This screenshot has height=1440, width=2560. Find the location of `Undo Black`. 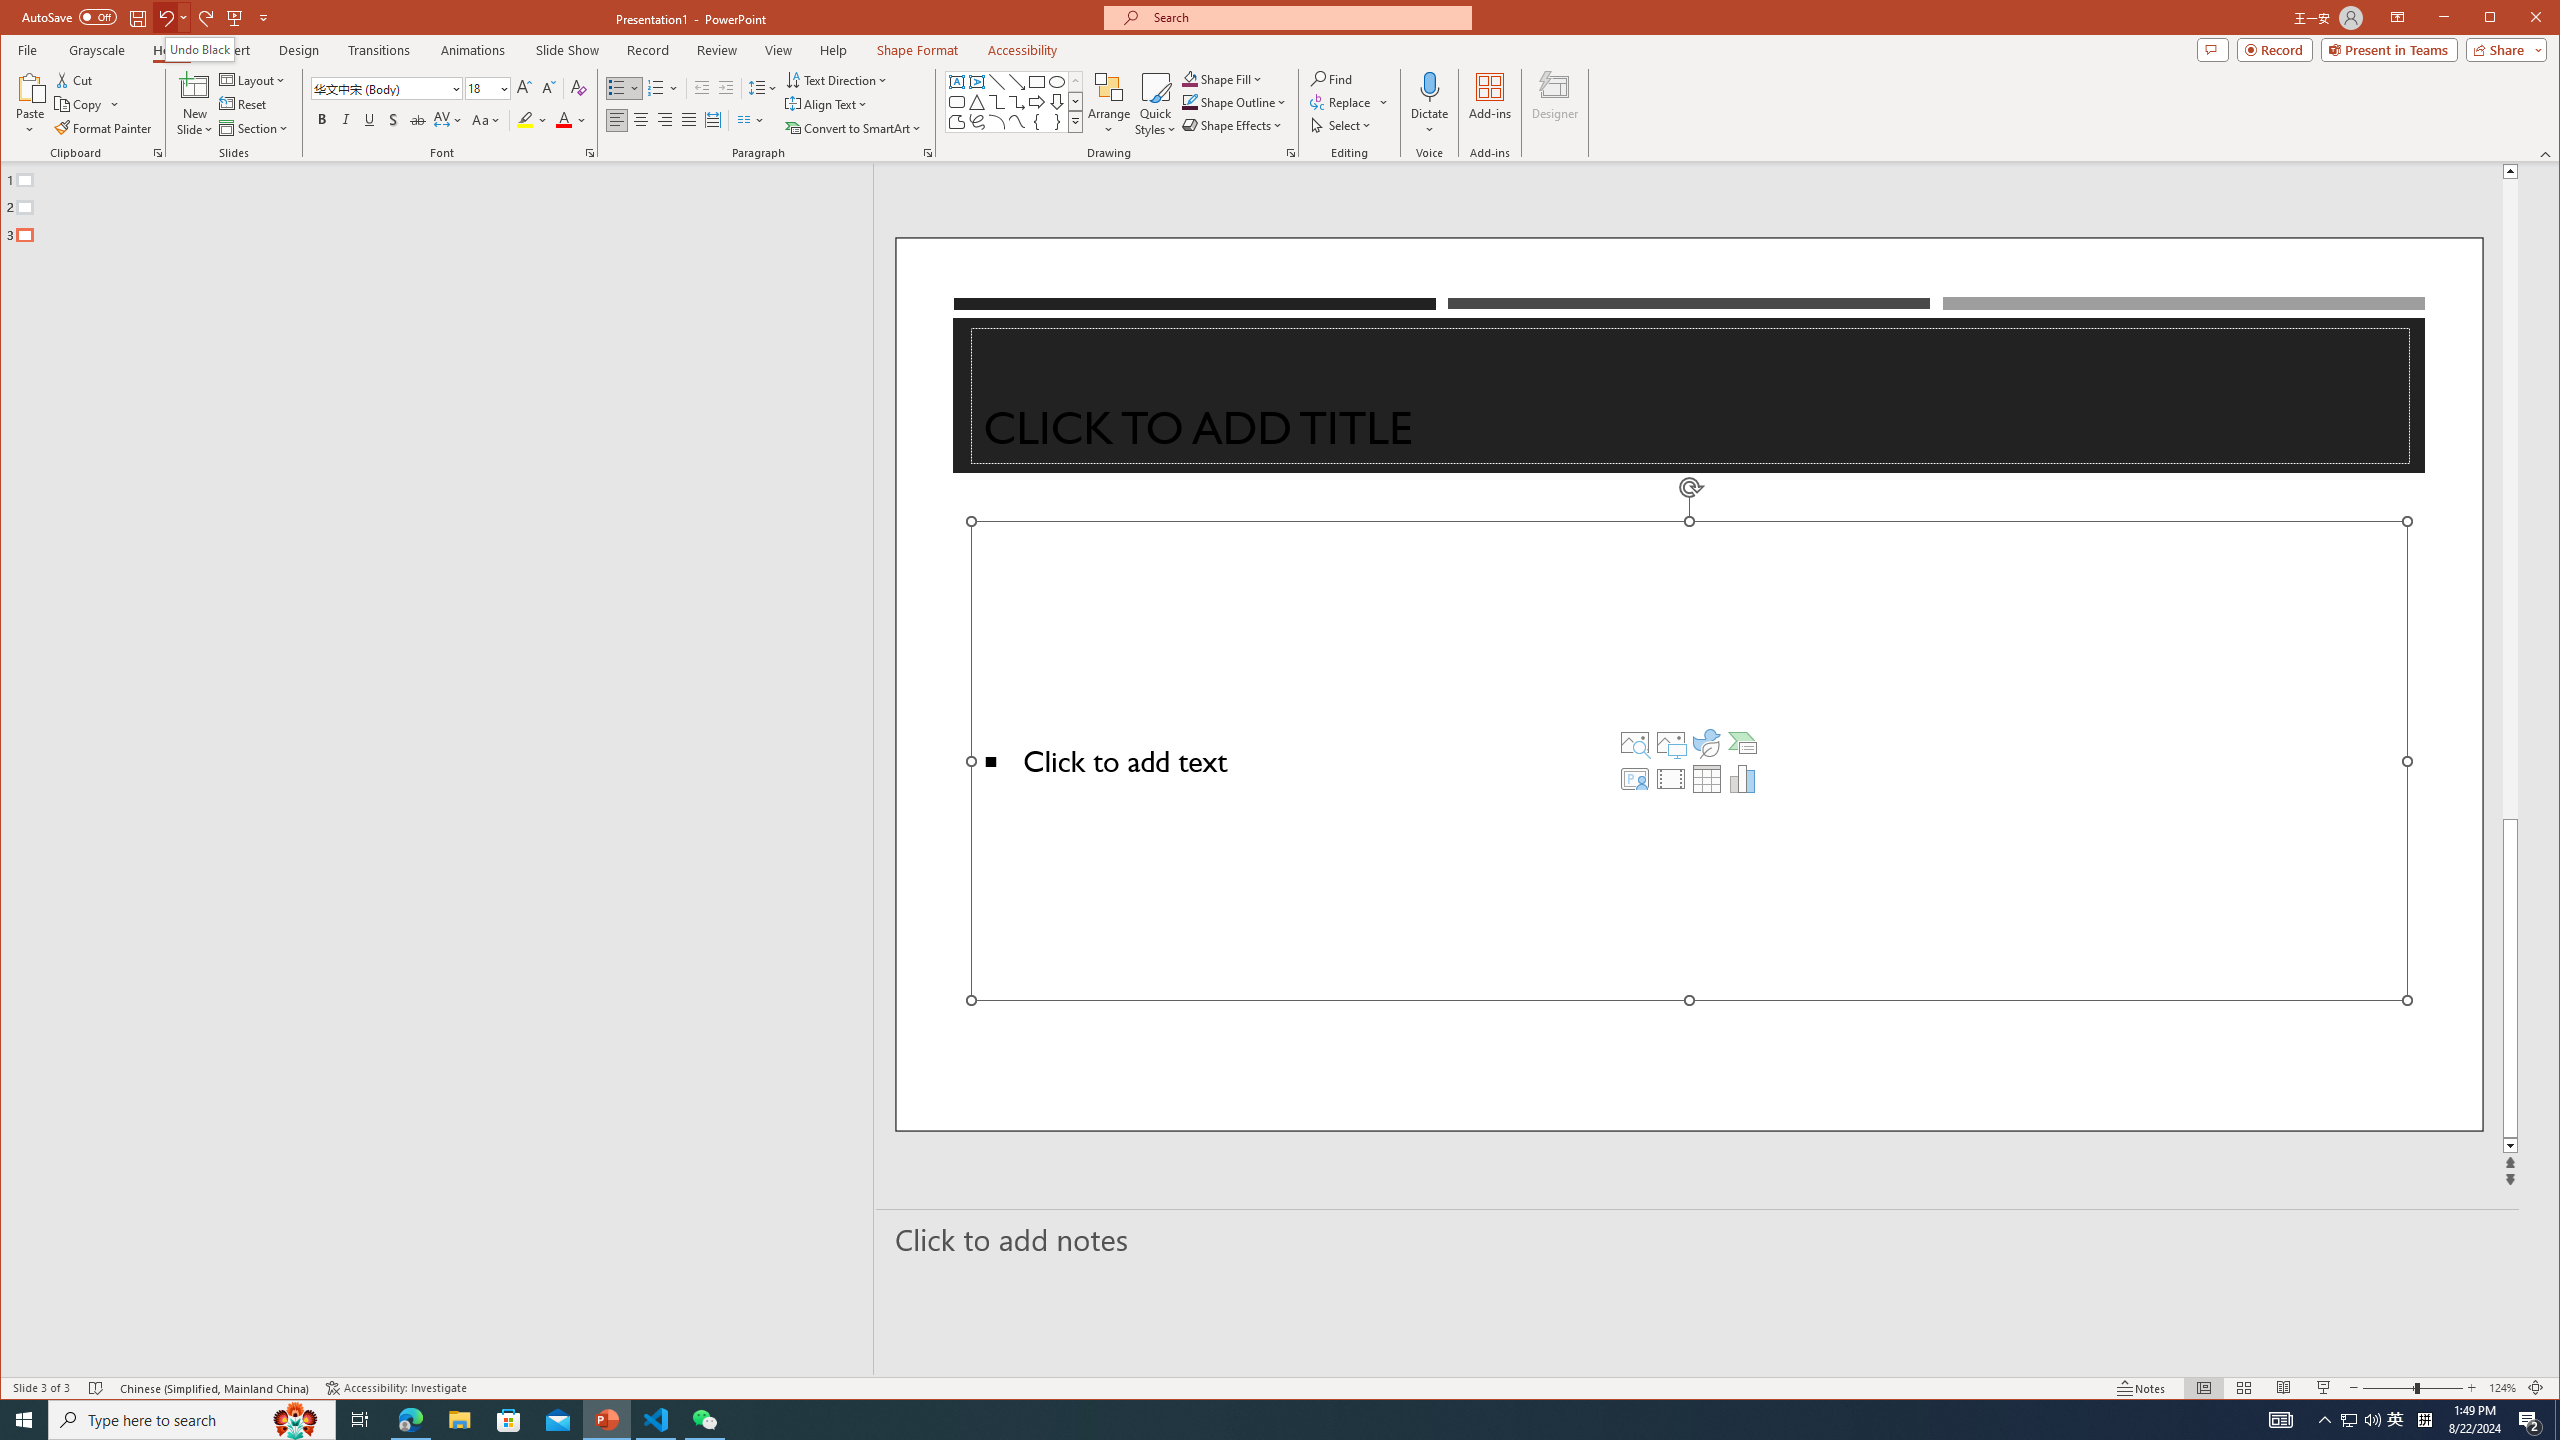

Undo Black is located at coordinates (199, 49).